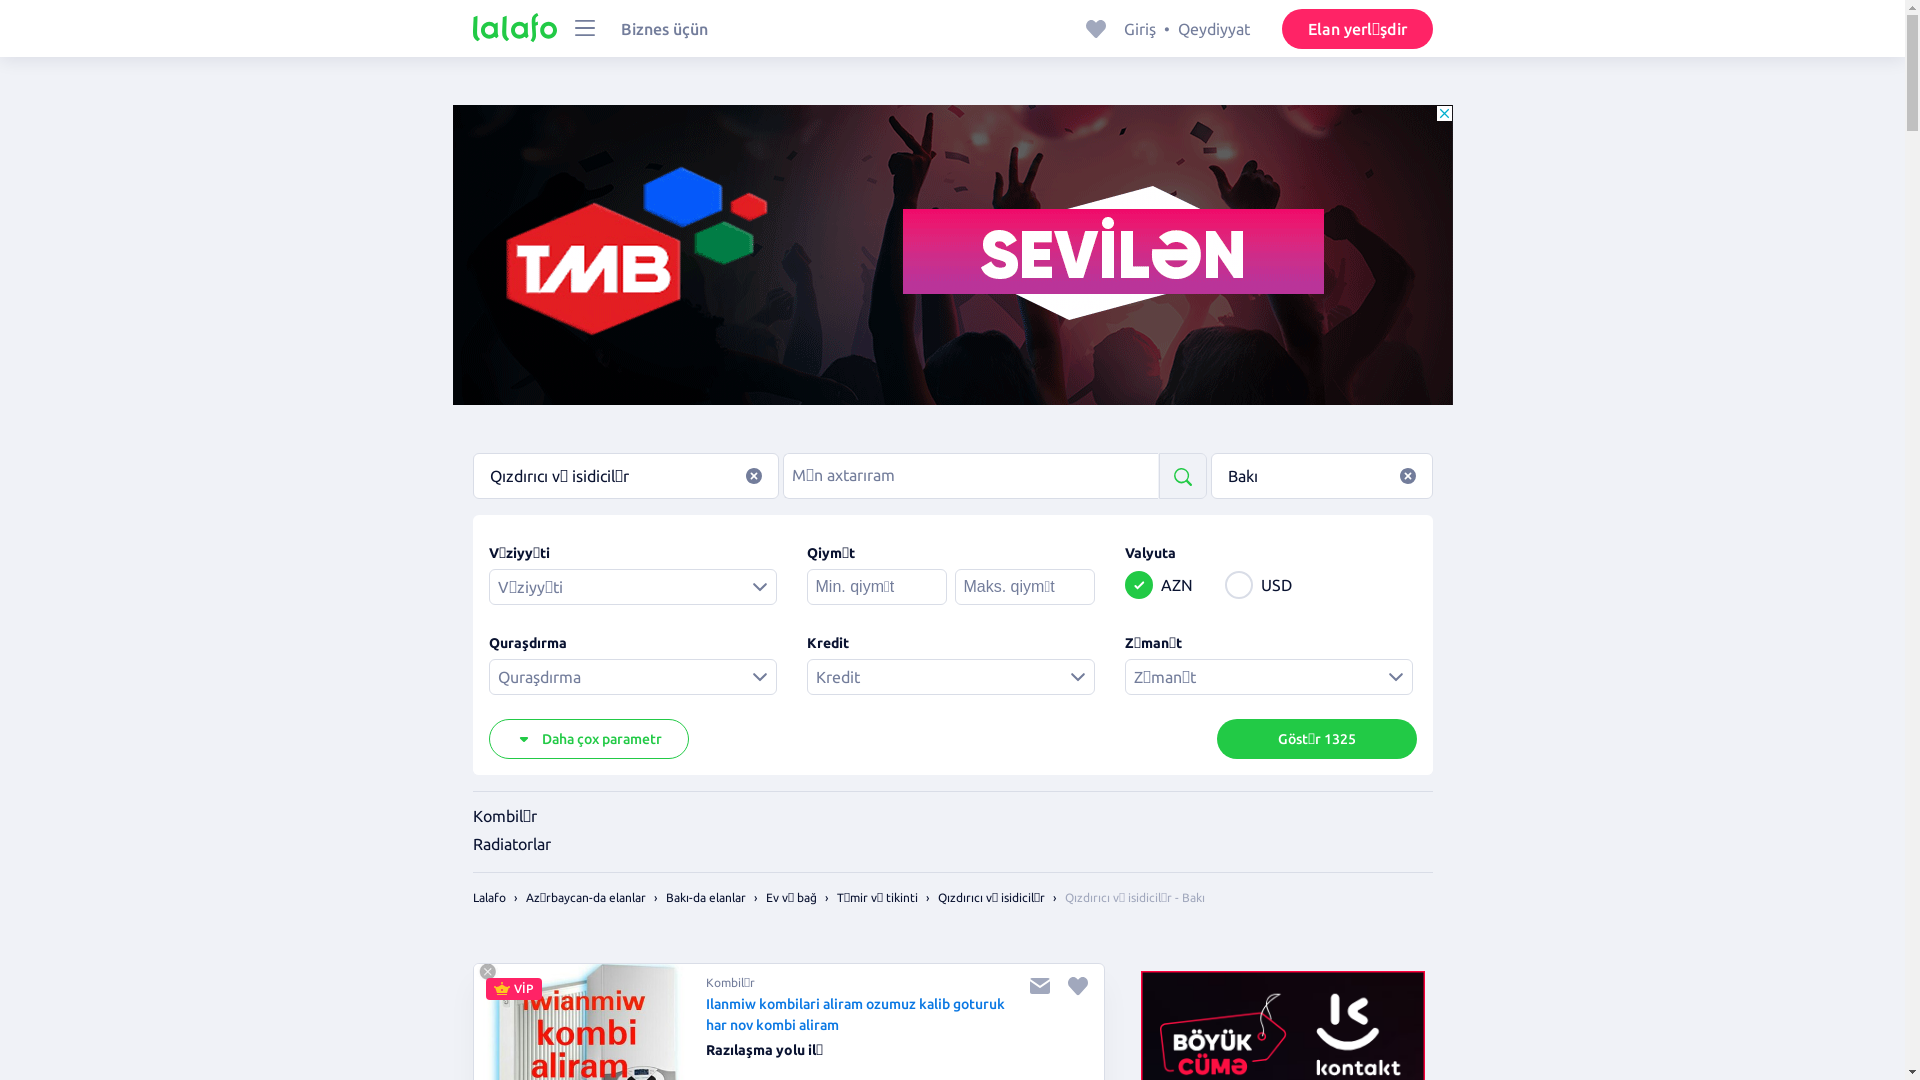  What do you see at coordinates (488, 898) in the screenshot?
I see `Lalafo` at bounding box center [488, 898].